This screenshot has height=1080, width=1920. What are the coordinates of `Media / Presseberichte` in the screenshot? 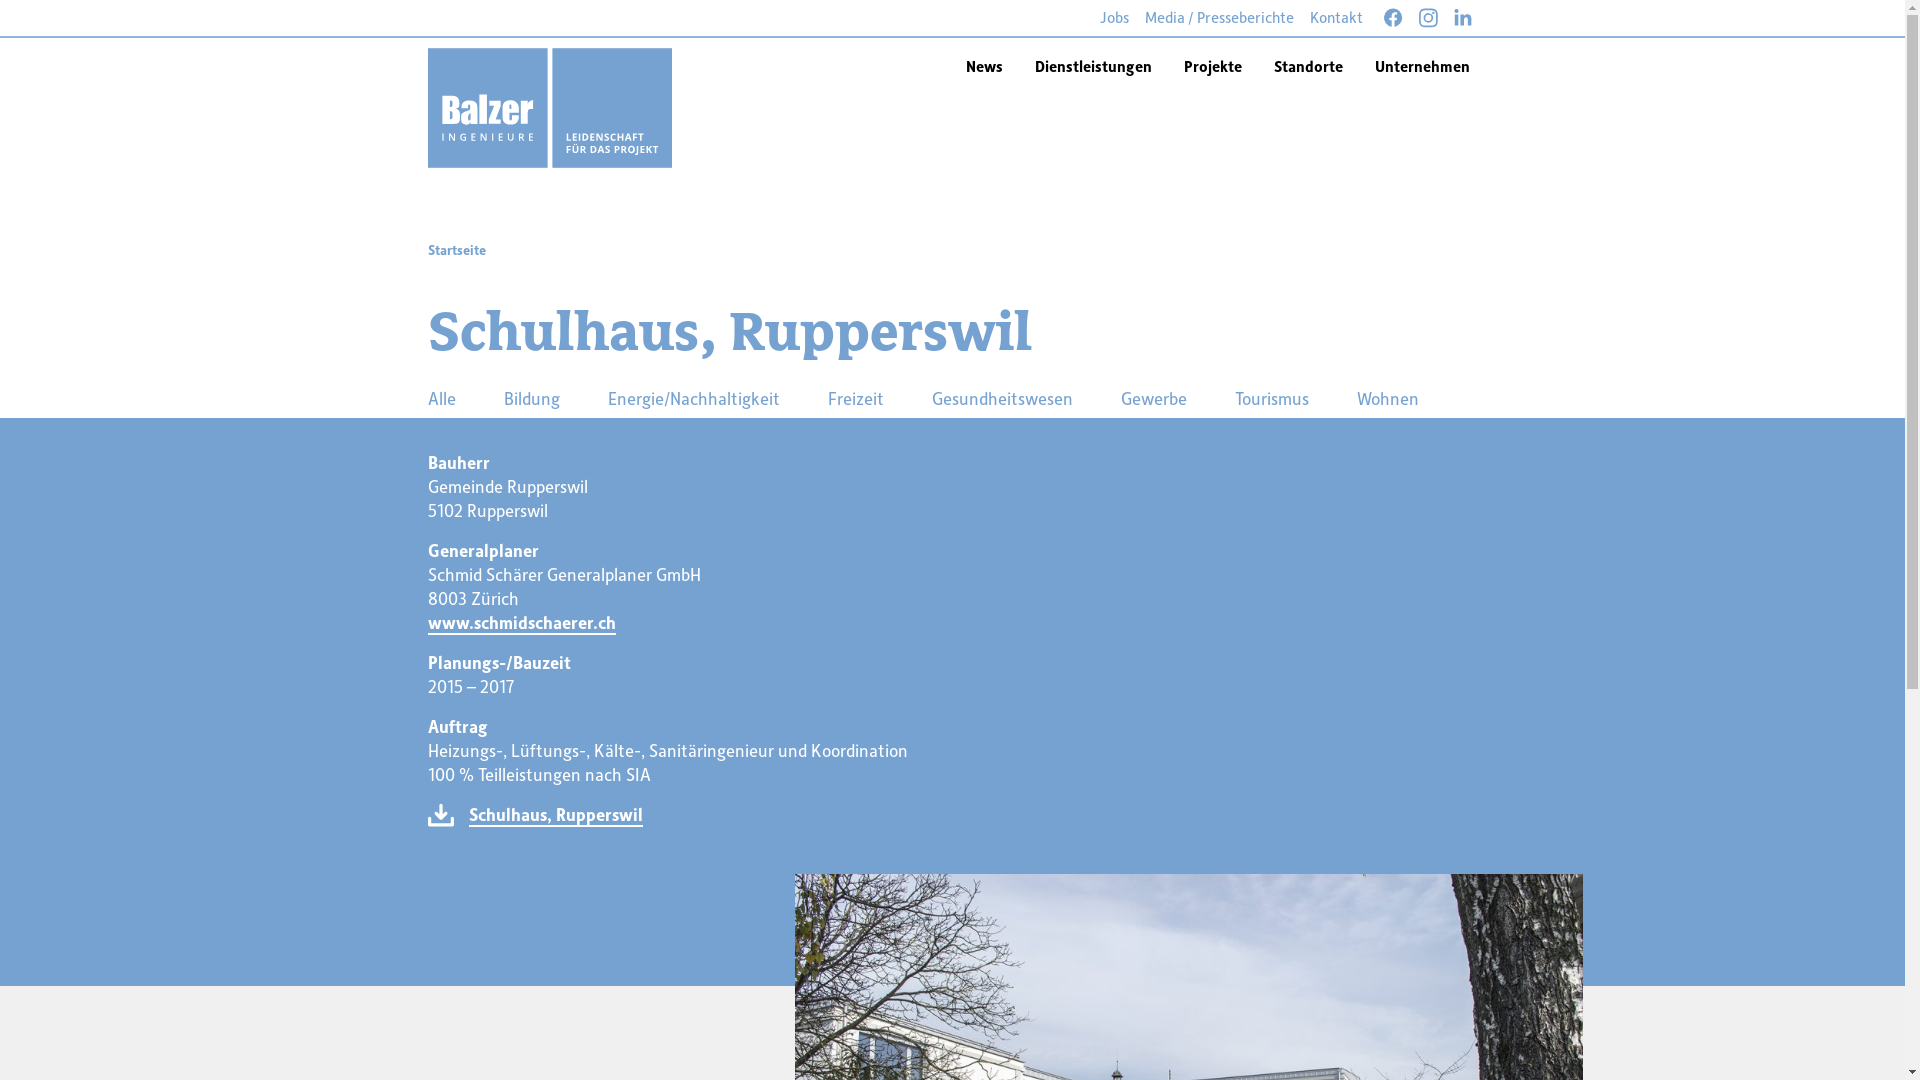 It's located at (1220, 18).